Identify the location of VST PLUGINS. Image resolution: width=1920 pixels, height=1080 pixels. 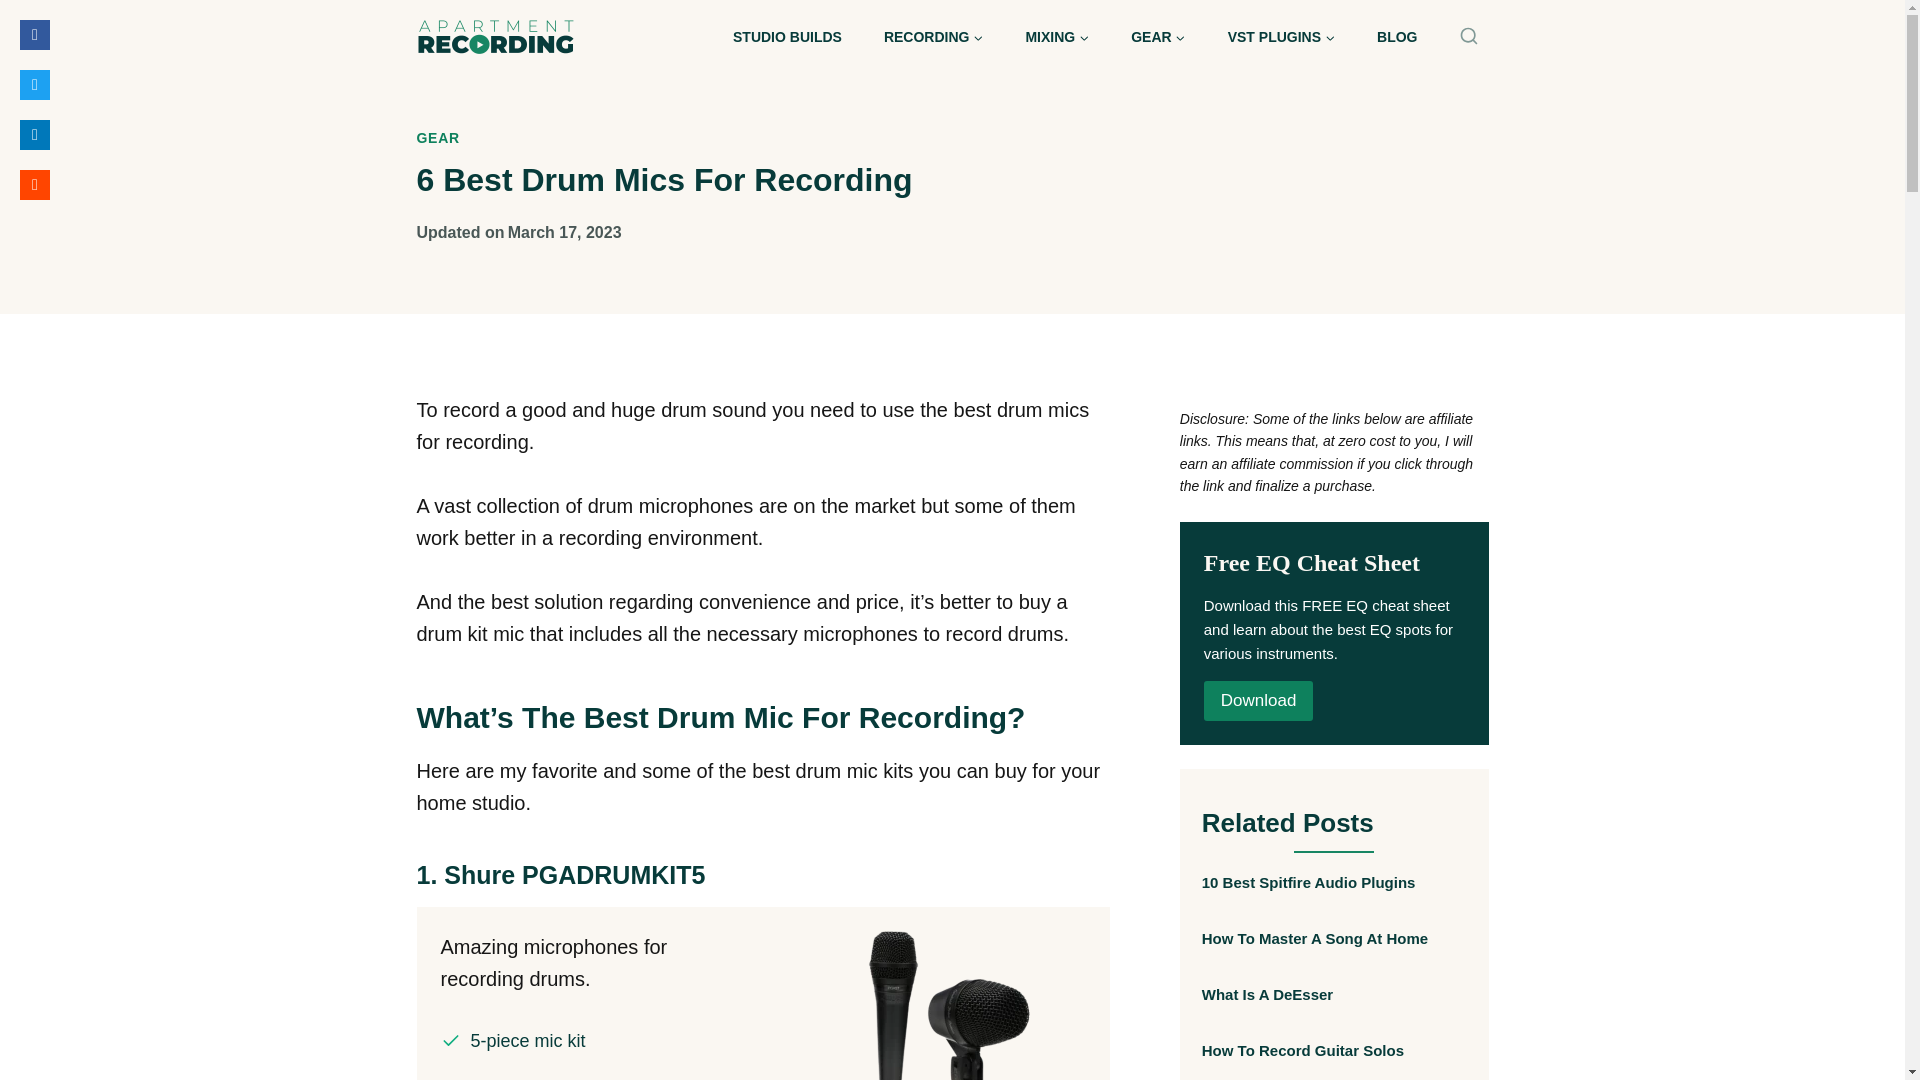
(1281, 36).